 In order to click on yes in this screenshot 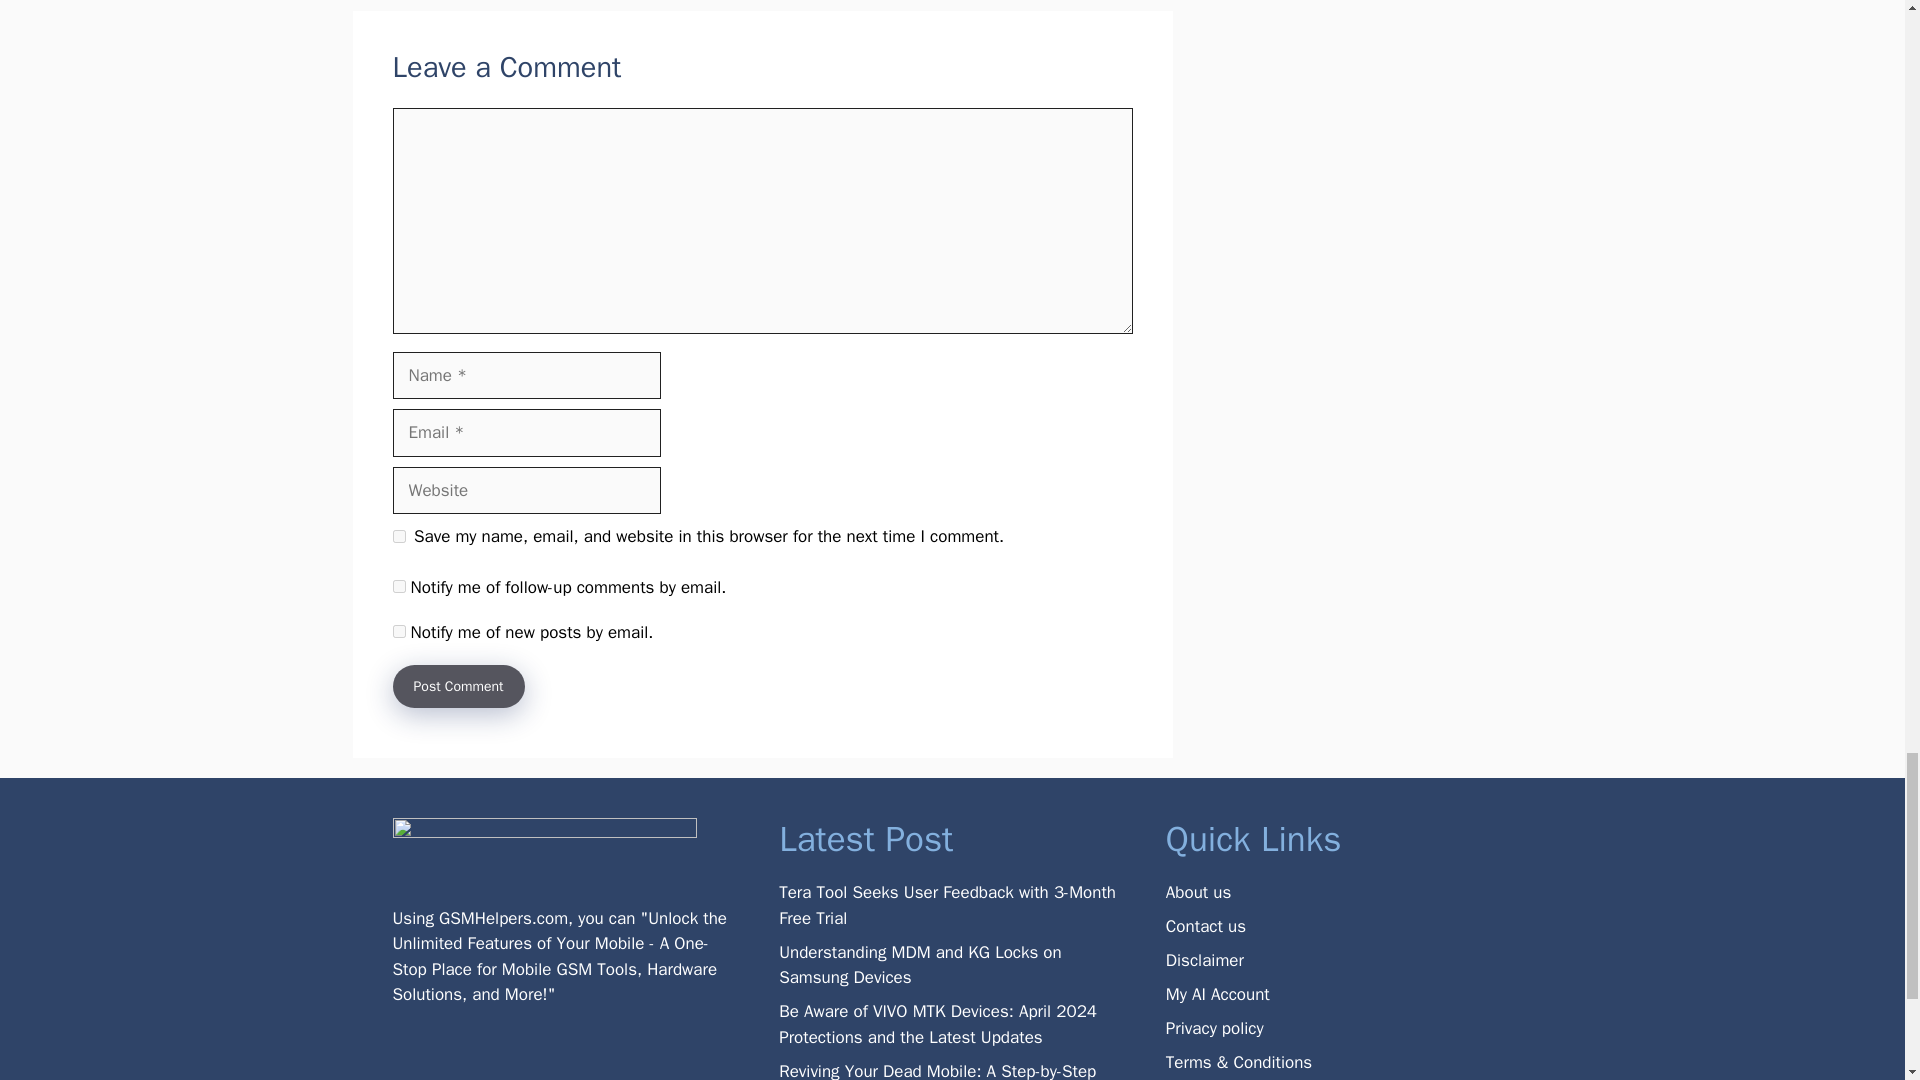, I will do `click(398, 536)`.